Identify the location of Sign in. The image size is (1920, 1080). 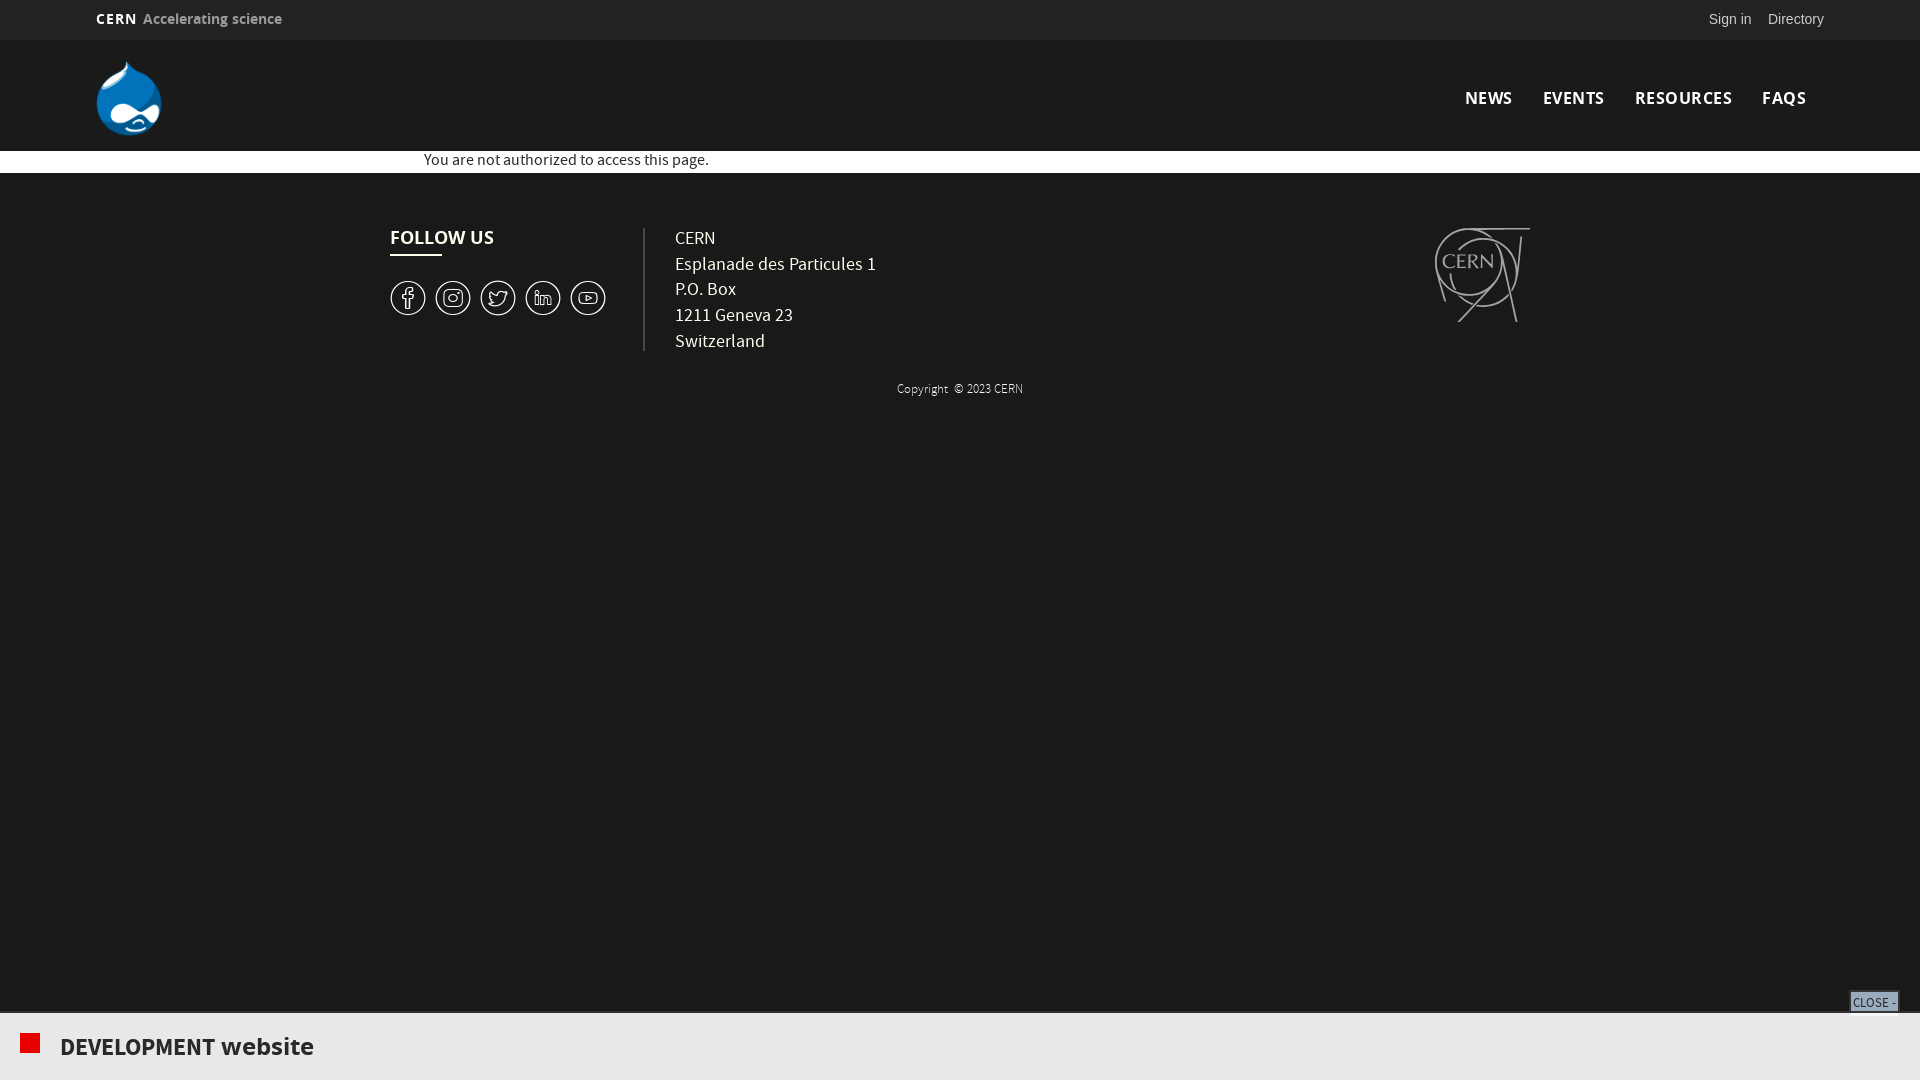
(1730, 19).